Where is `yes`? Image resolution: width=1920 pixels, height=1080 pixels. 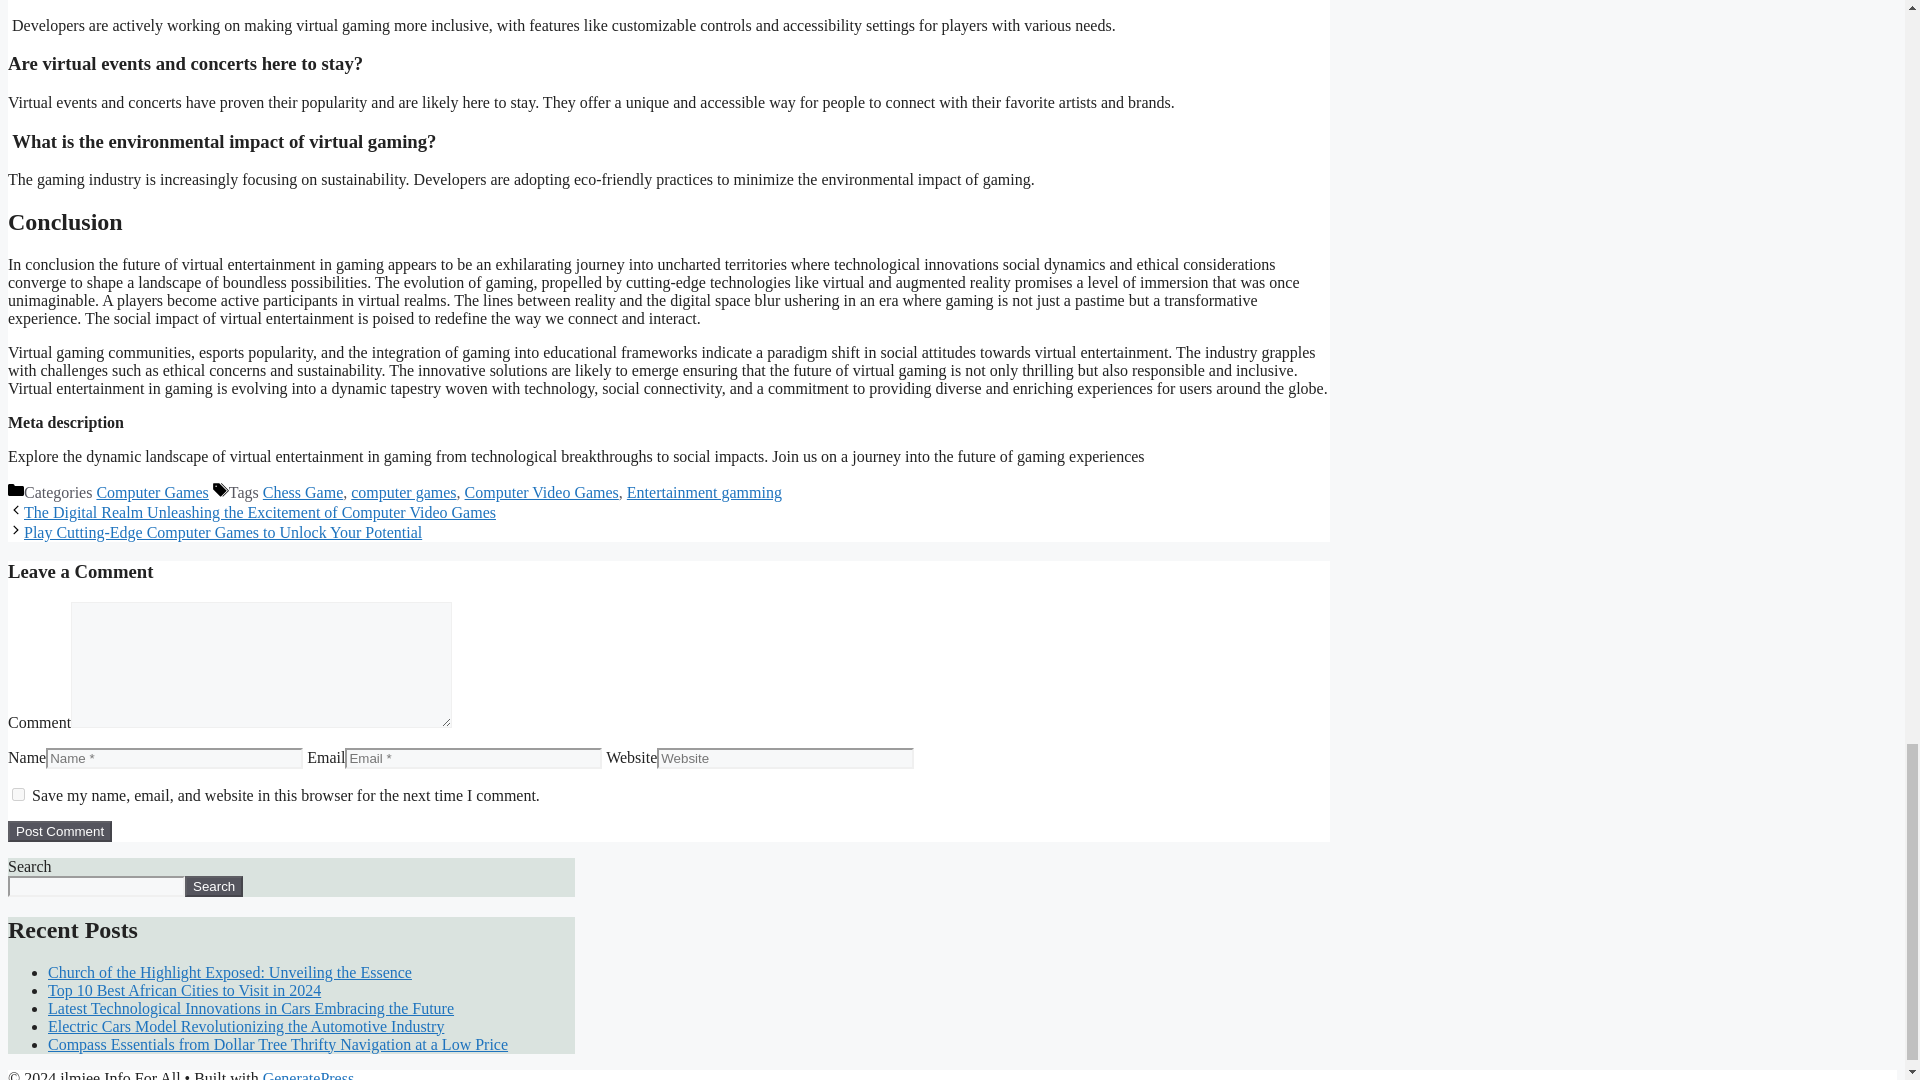
yes is located at coordinates (18, 794).